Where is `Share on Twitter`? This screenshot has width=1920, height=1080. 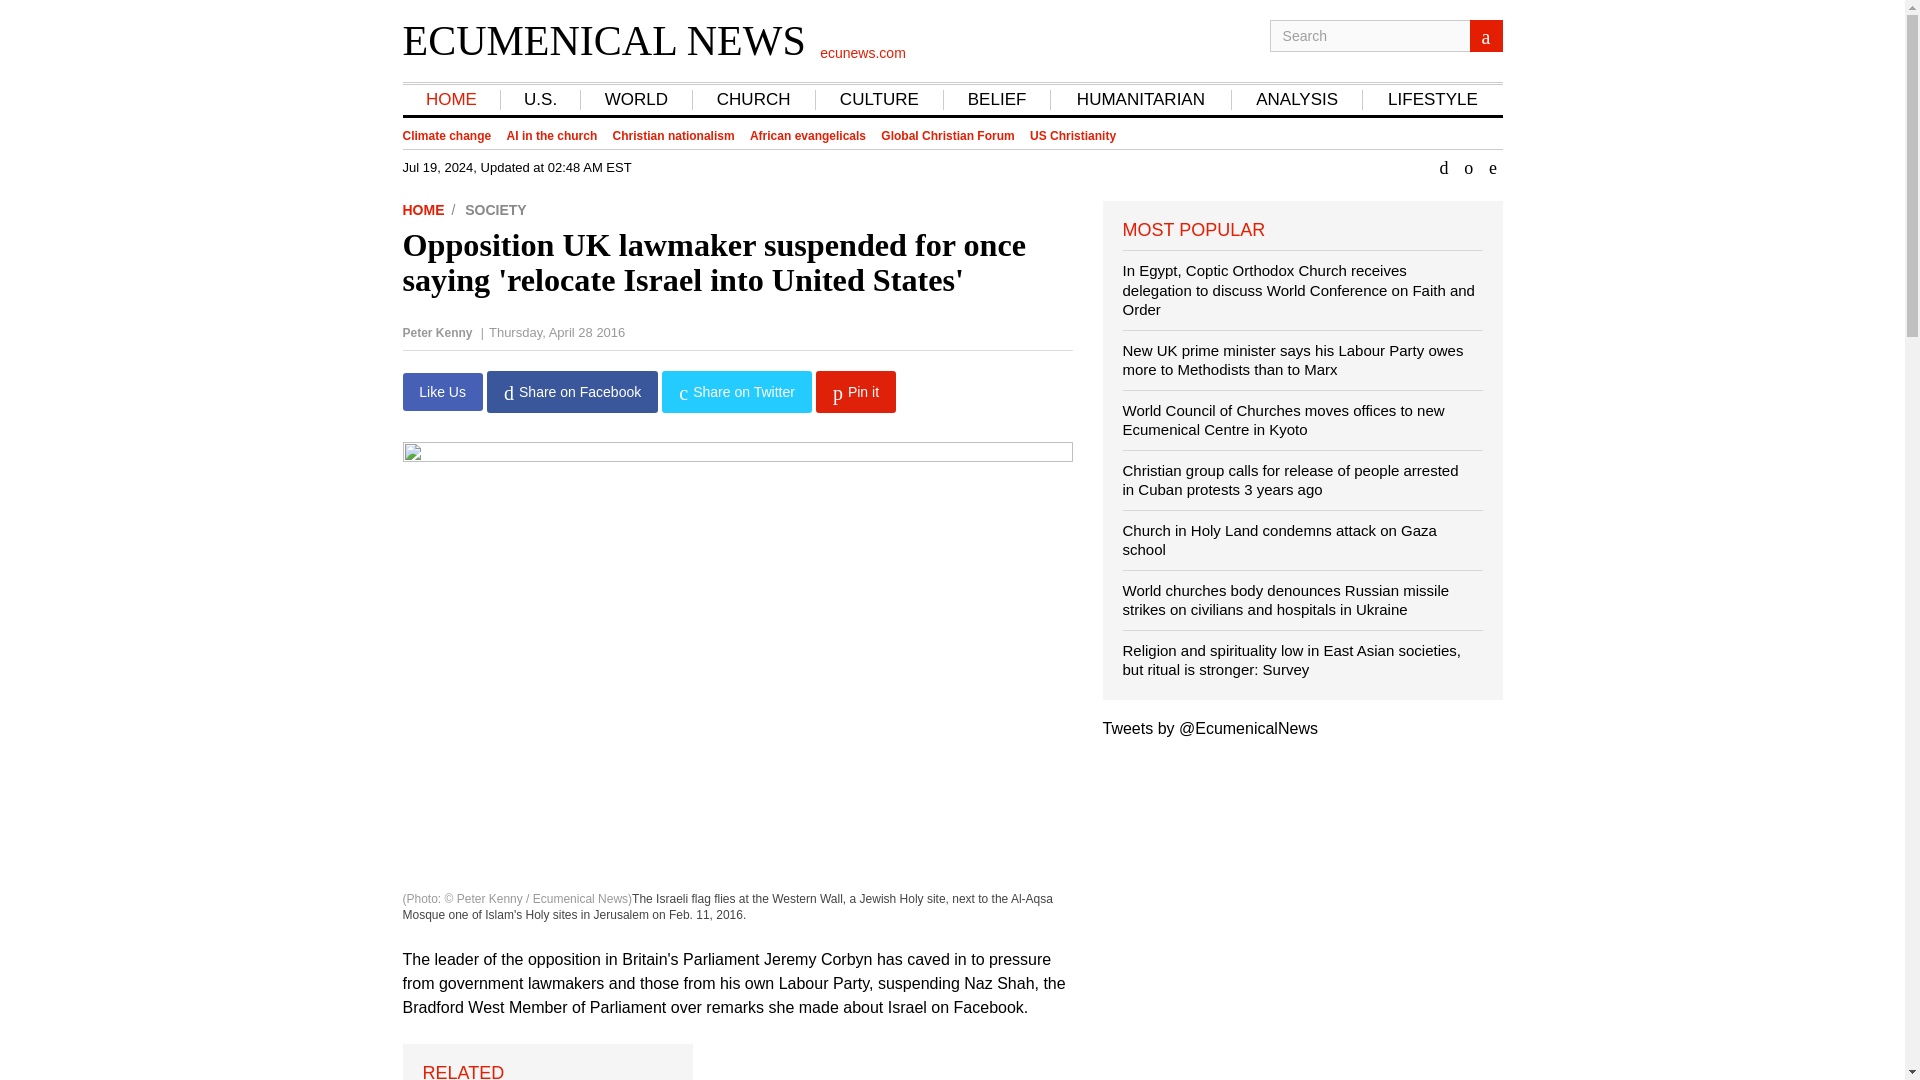 Share on Twitter is located at coordinates (736, 392).